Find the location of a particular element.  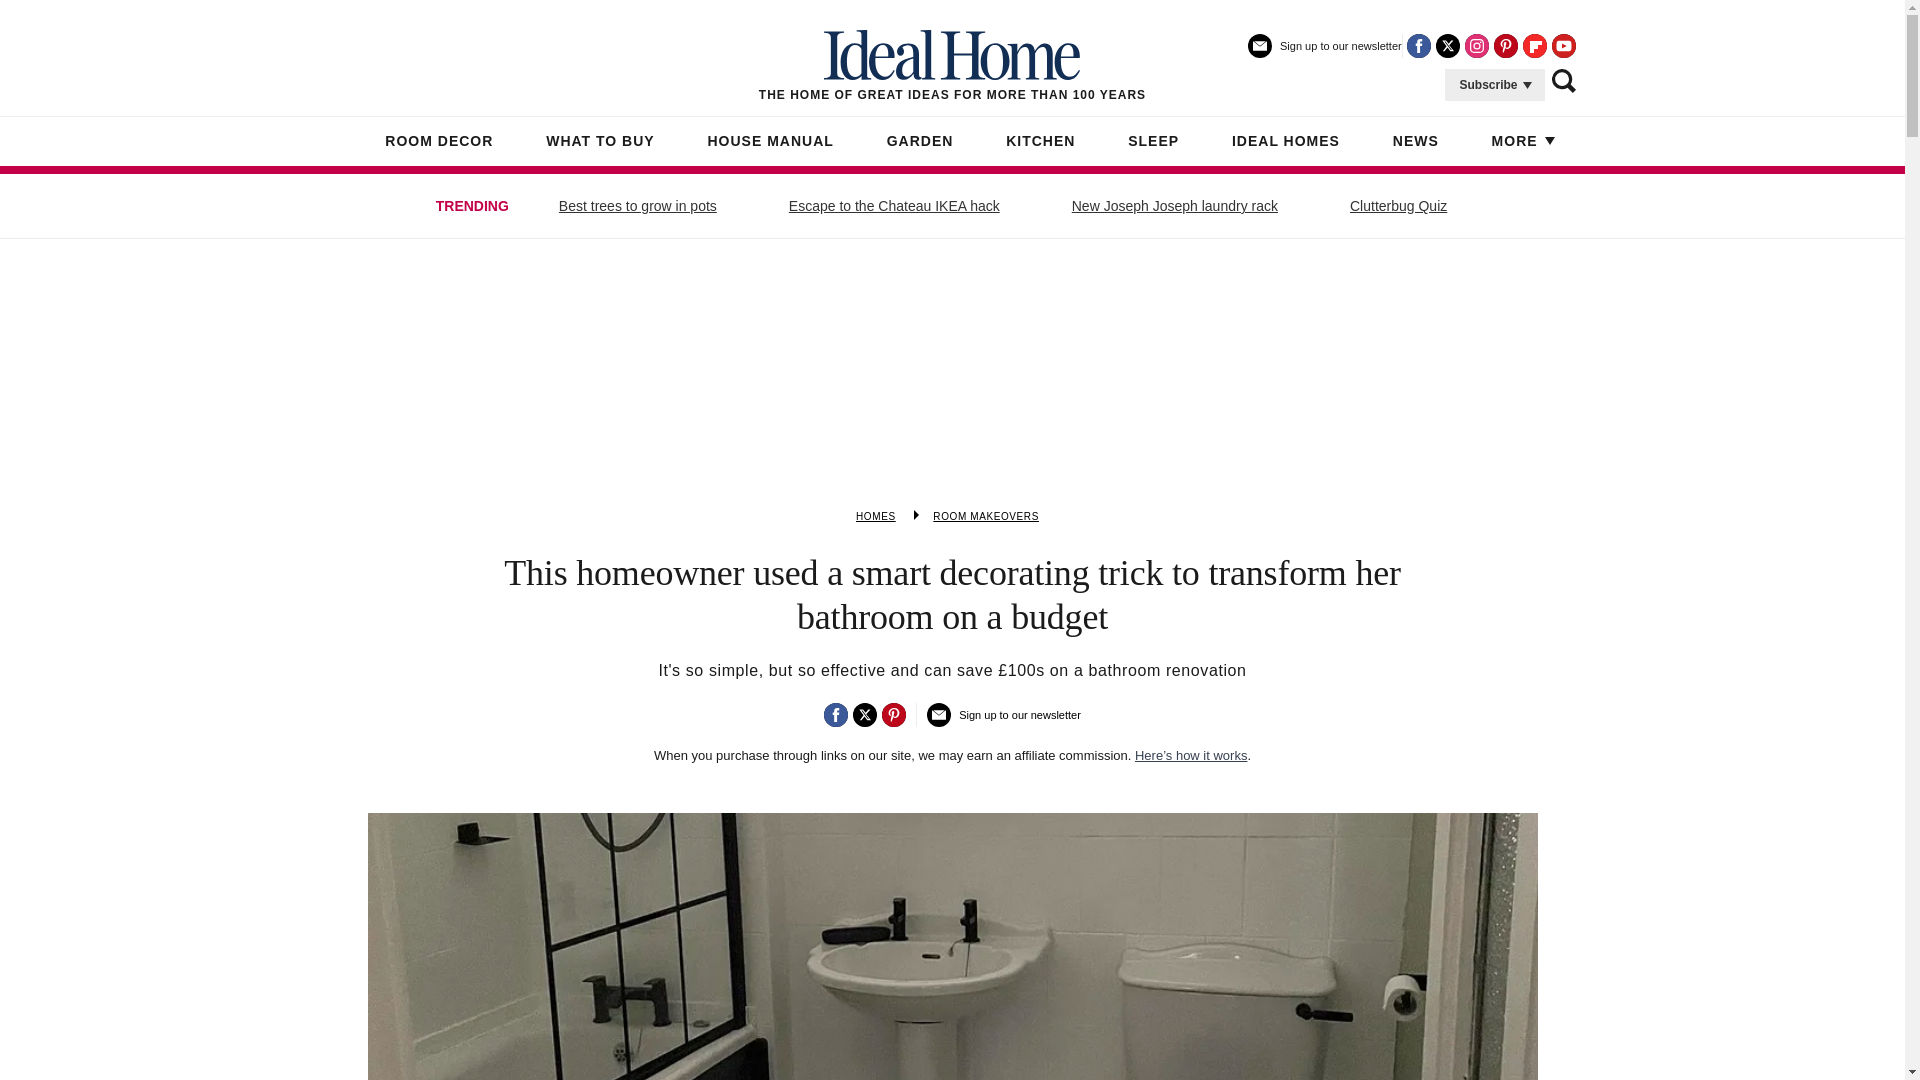

Escape to the Chateau IKEA hack is located at coordinates (894, 206).